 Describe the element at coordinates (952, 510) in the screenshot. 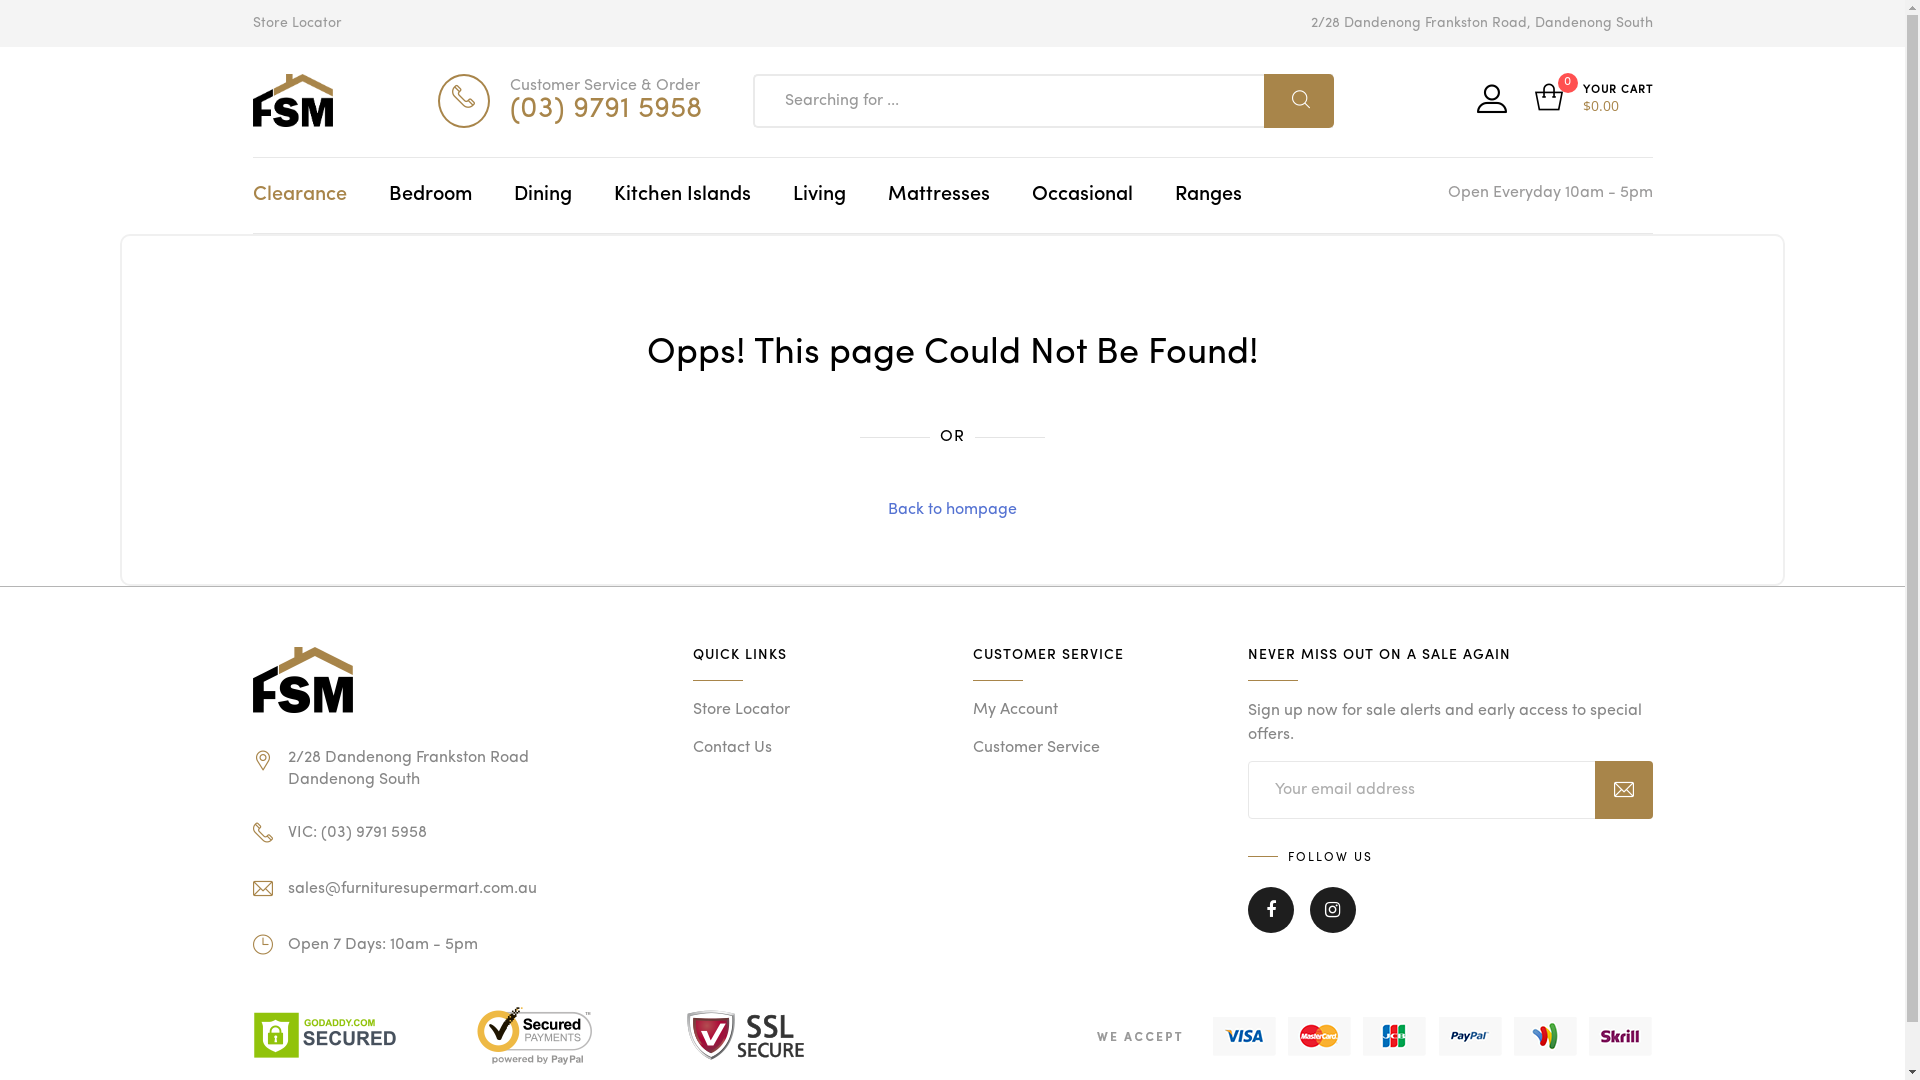

I see `Back to hompage` at that location.